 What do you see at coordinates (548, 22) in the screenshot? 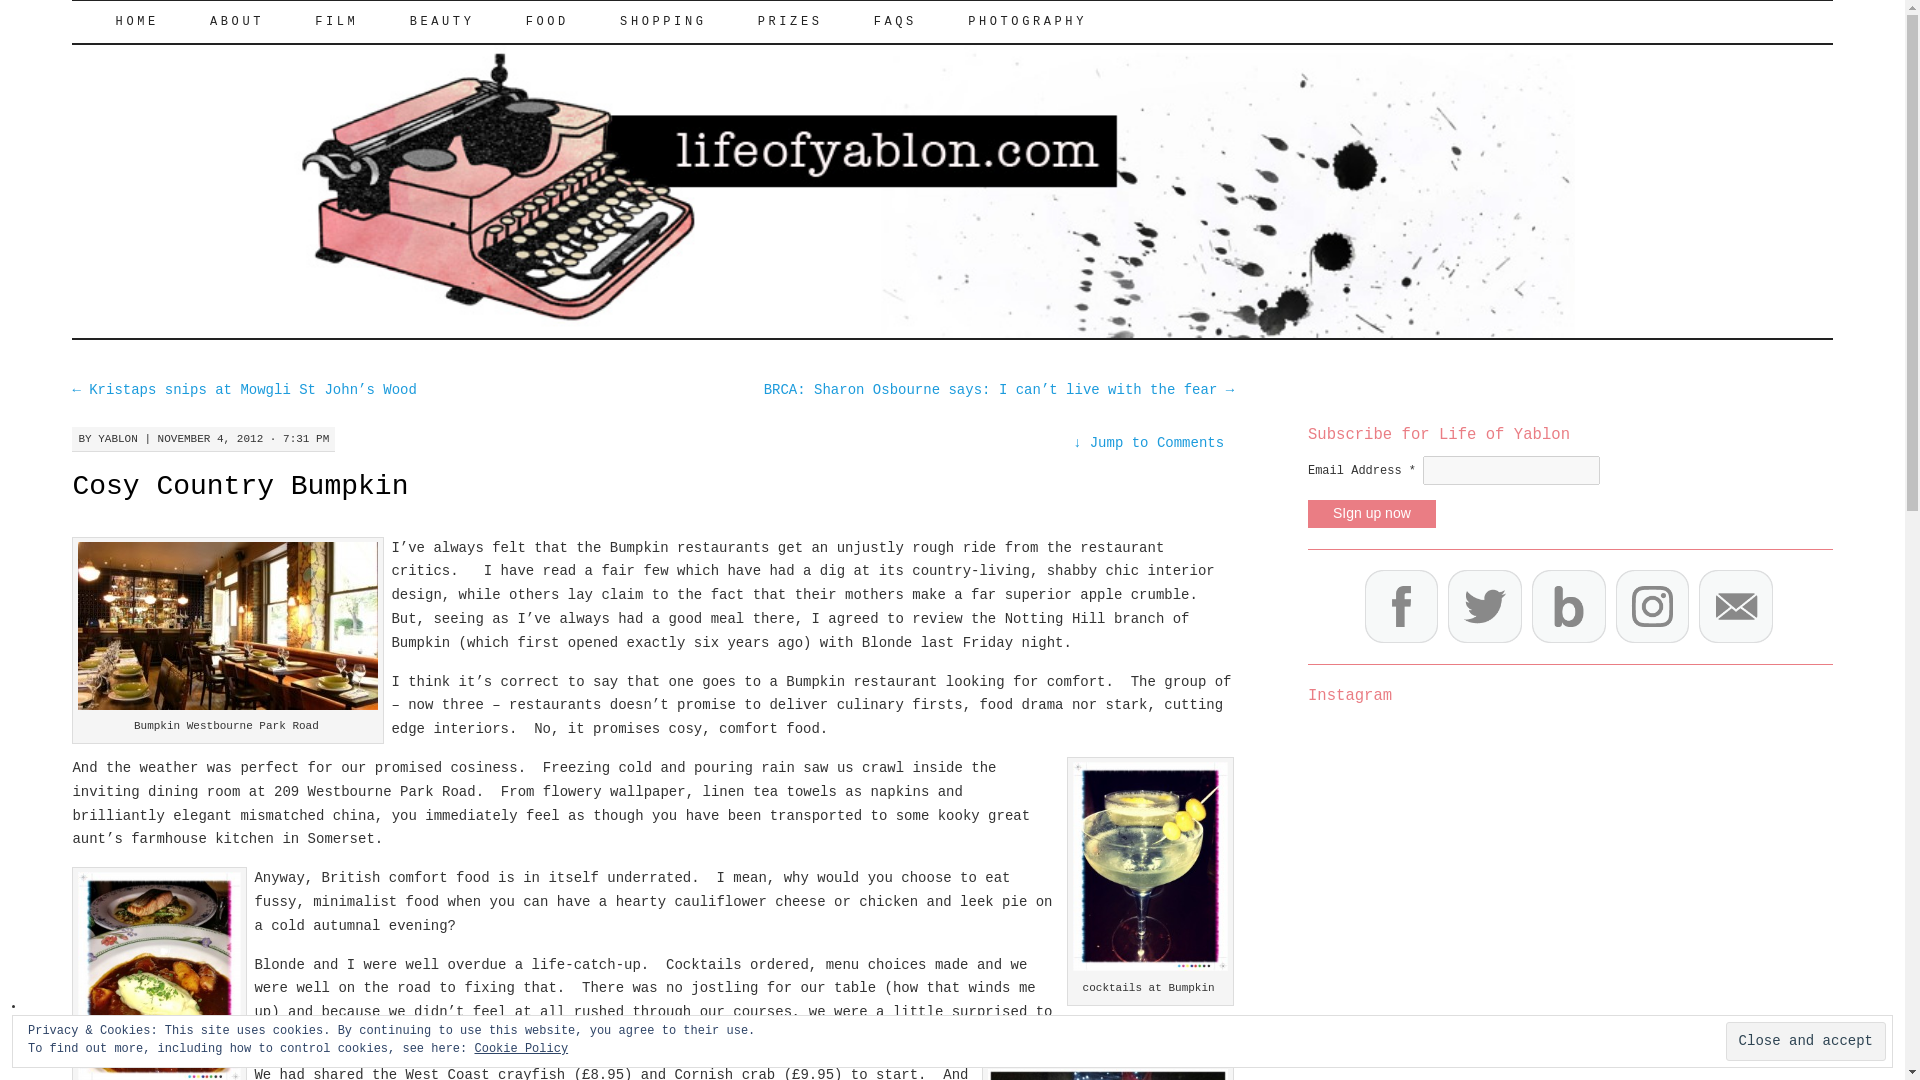
I see `FOOD` at bounding box center [548, 22].